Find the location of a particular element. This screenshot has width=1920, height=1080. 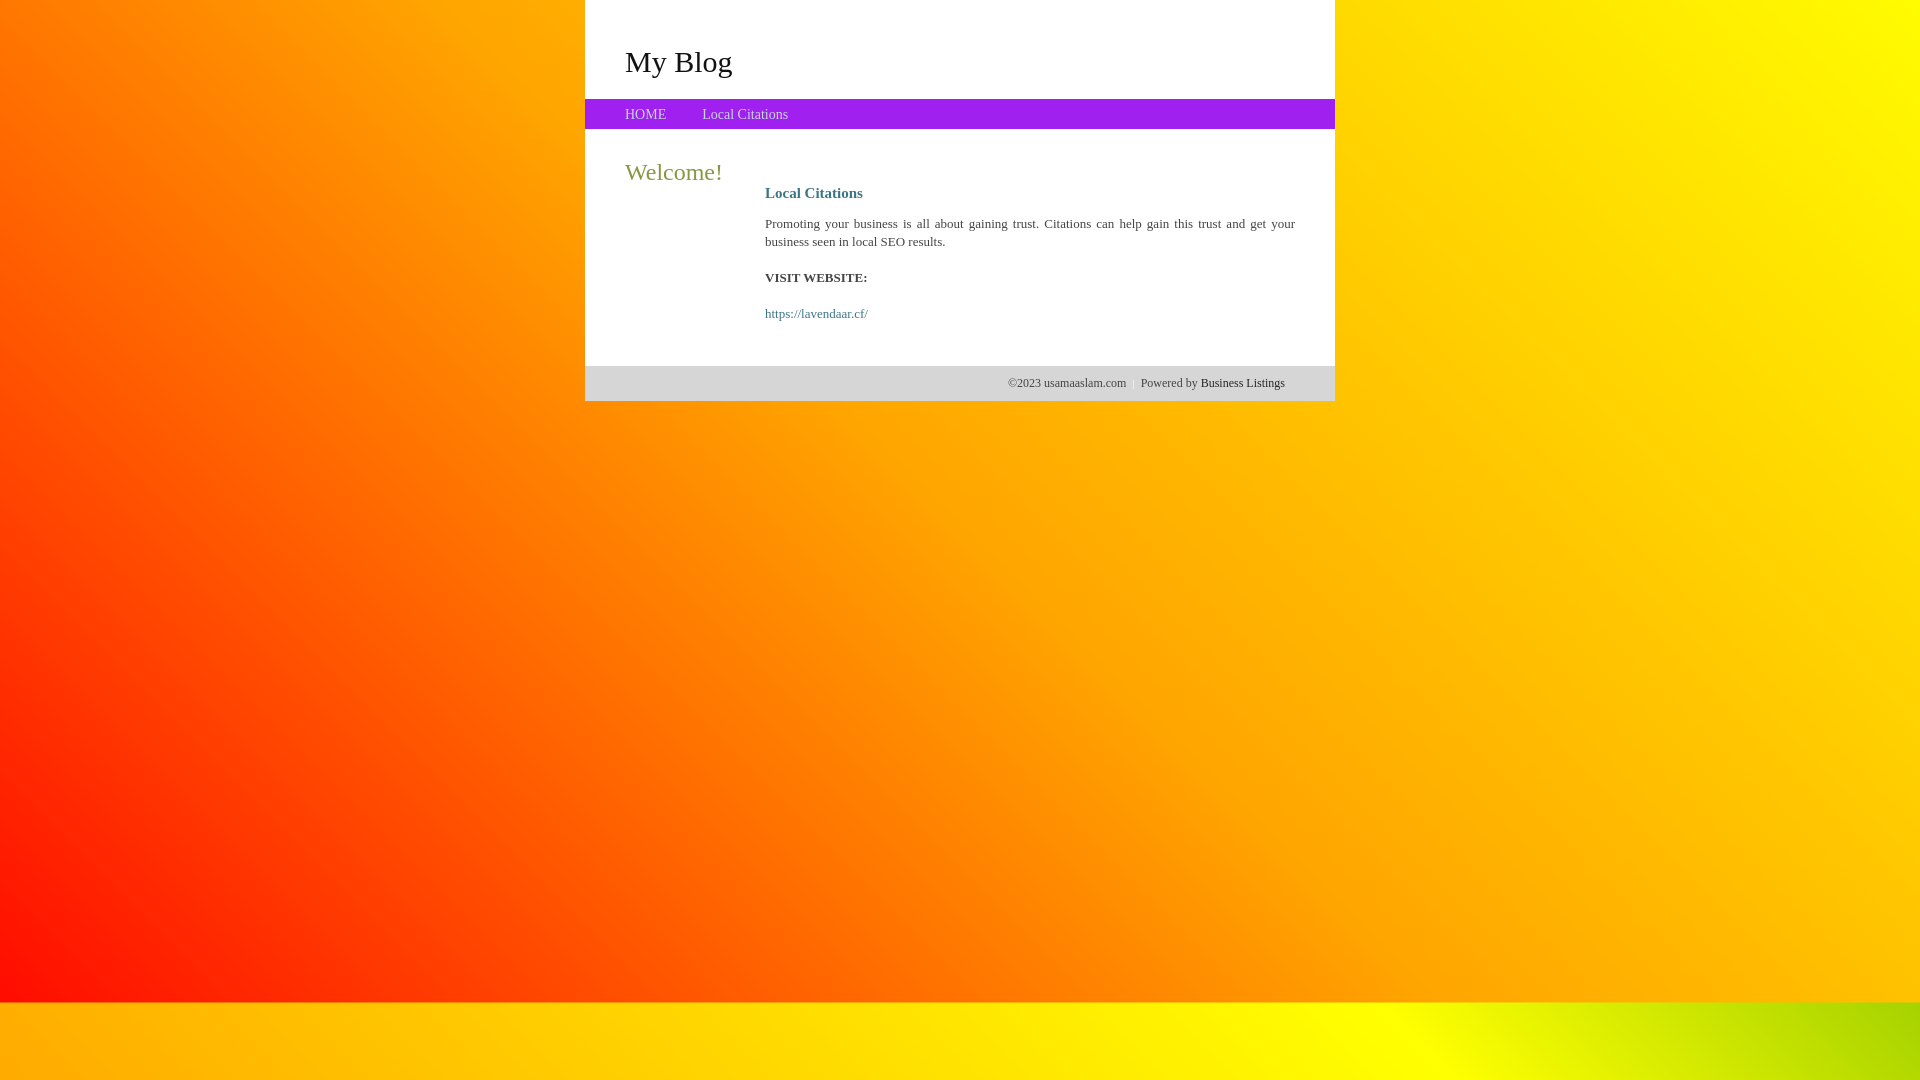

Local Citations is located at coordinates (745, 114).